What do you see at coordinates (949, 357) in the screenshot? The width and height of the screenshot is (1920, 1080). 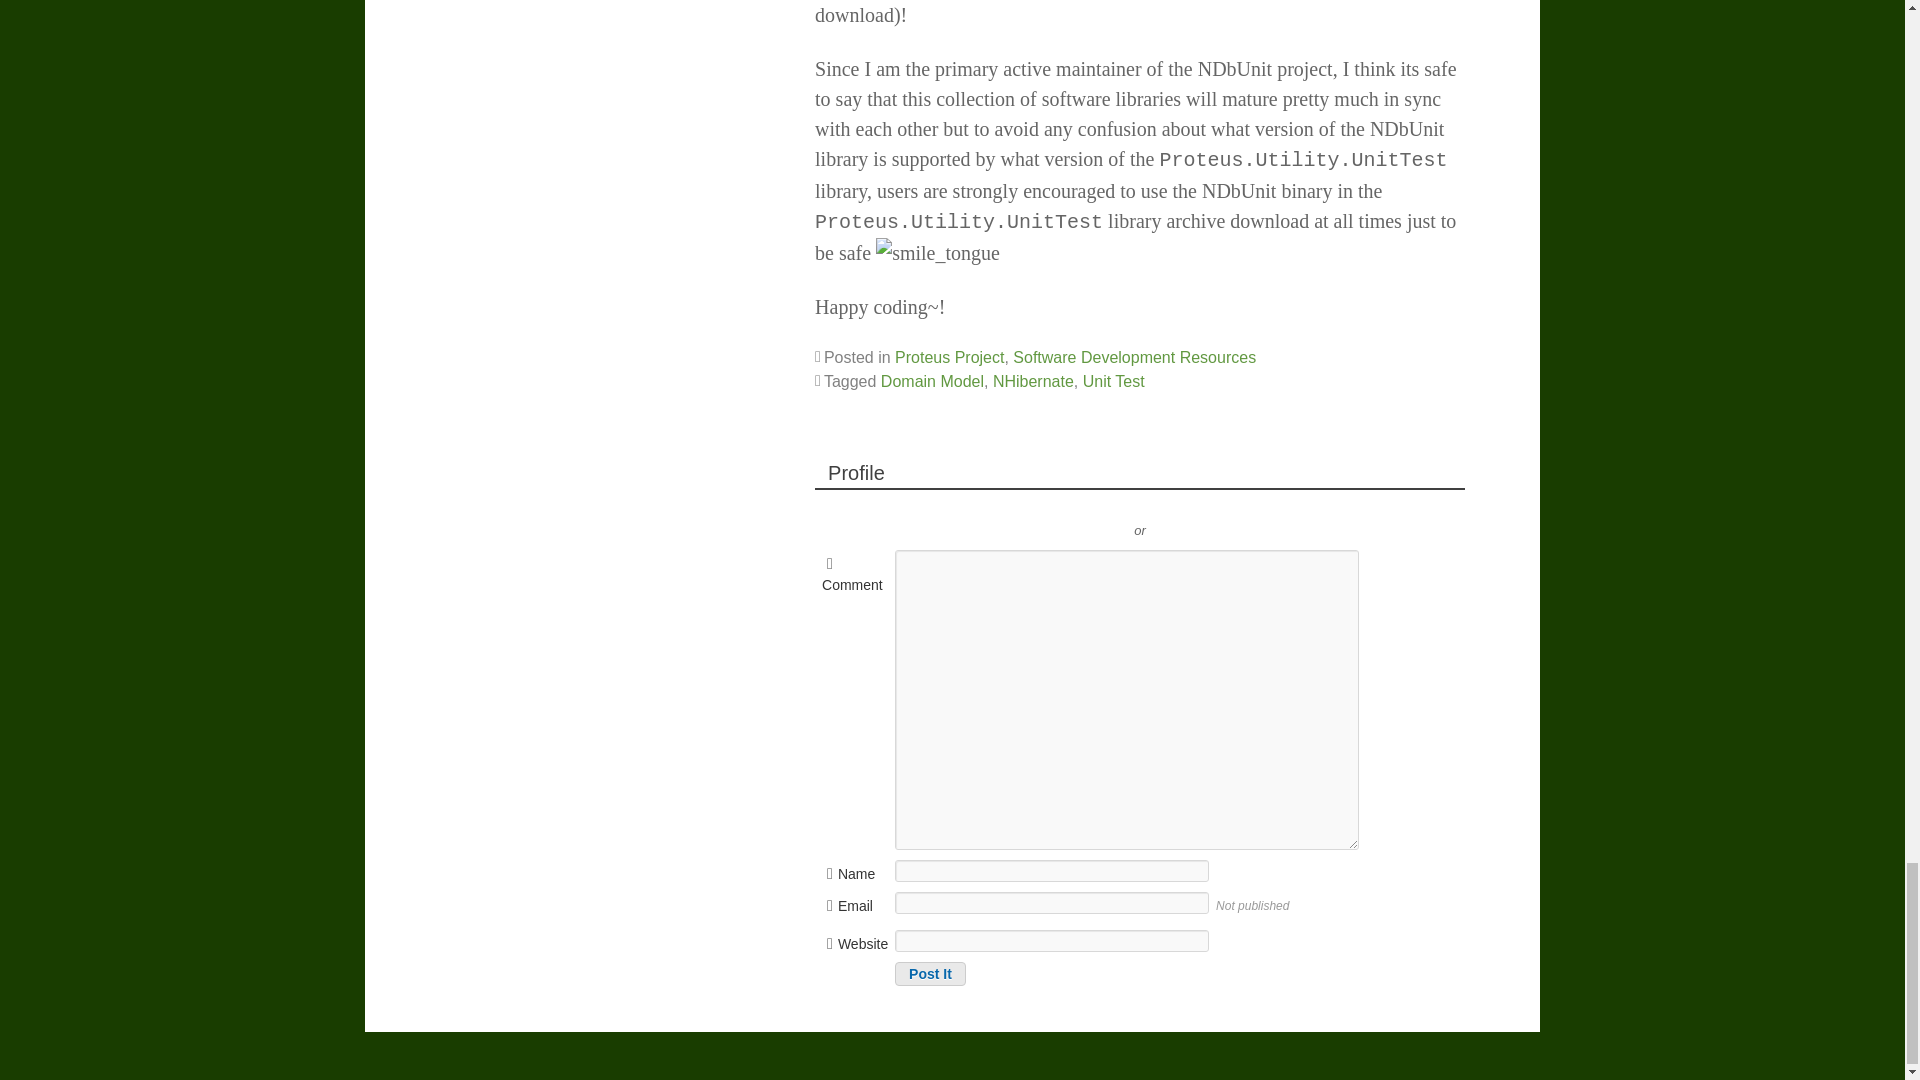 I see `Proteus Project` at bounding box center [949, 357].